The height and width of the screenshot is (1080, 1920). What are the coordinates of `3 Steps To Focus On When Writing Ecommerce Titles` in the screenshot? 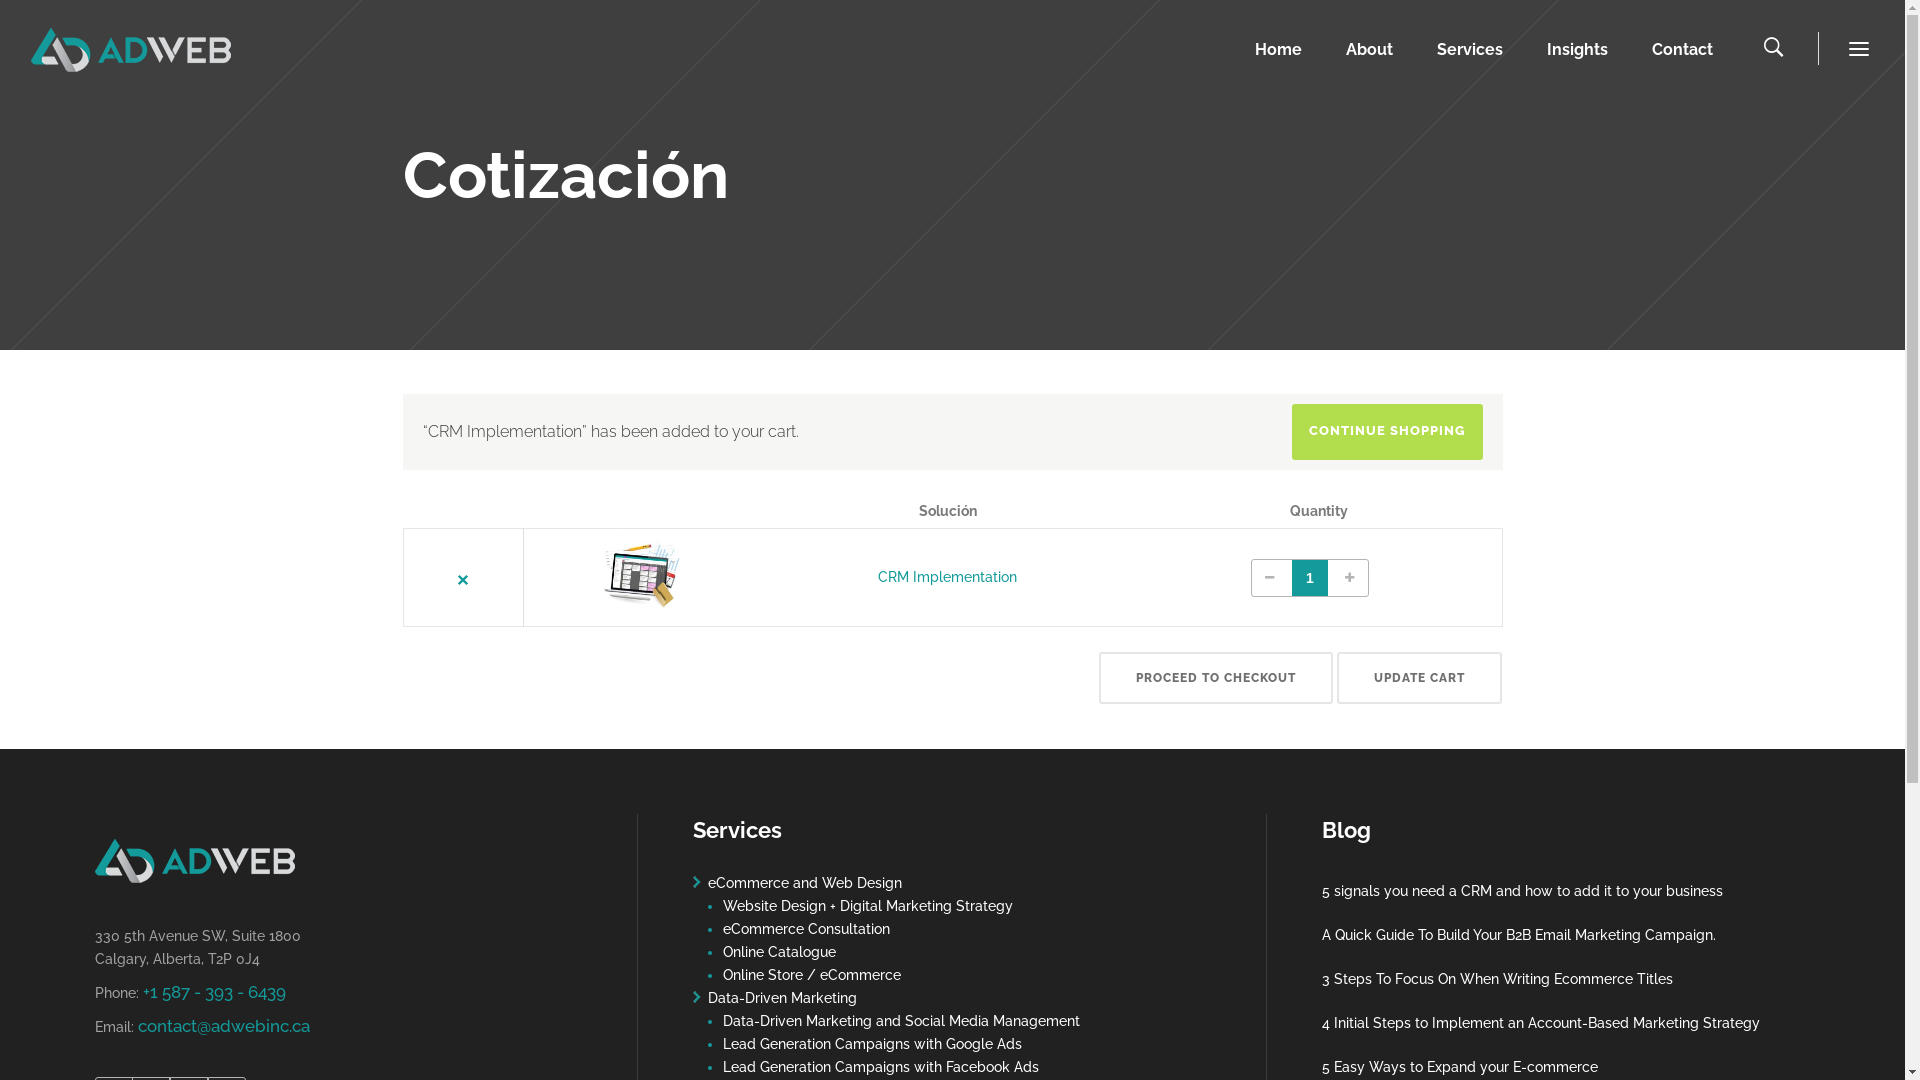 It's located at (1558, 980).